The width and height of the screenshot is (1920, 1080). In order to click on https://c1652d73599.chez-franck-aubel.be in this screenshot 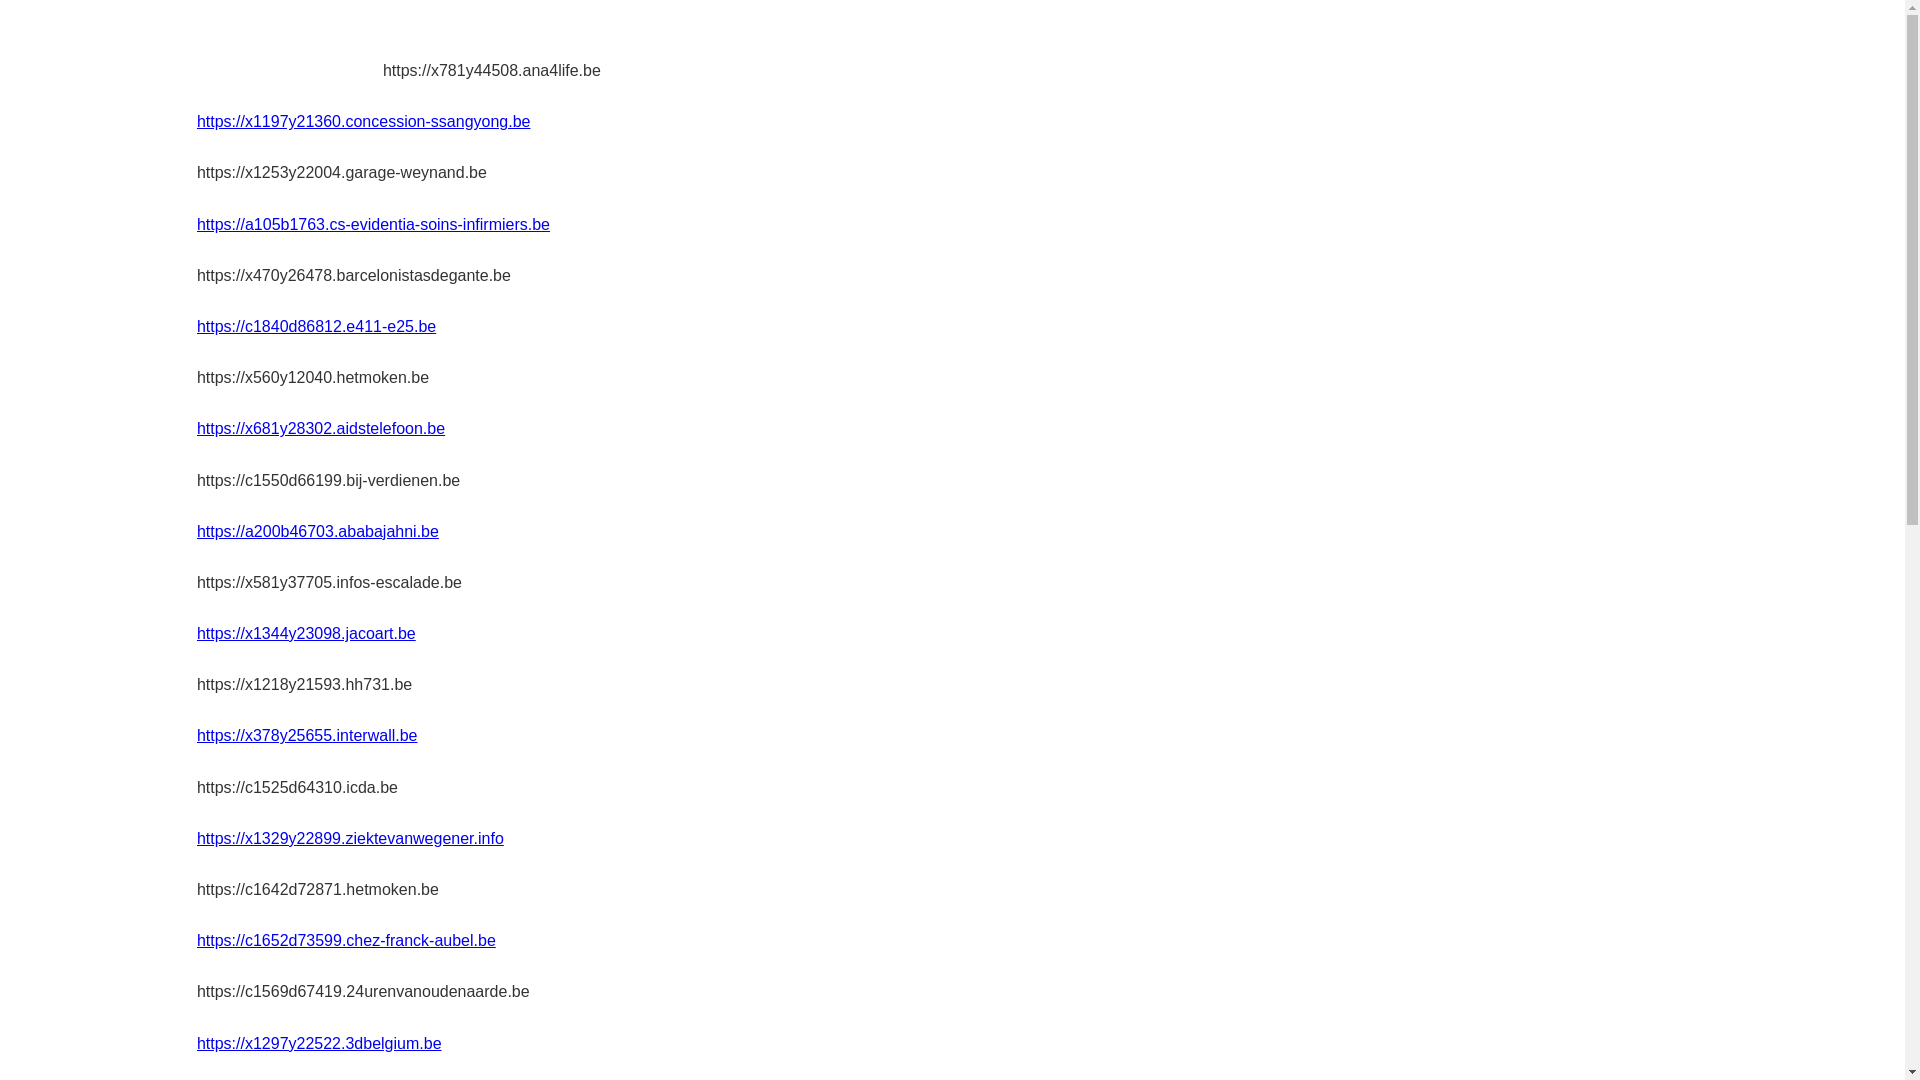, I will do `click(346, 940)`.